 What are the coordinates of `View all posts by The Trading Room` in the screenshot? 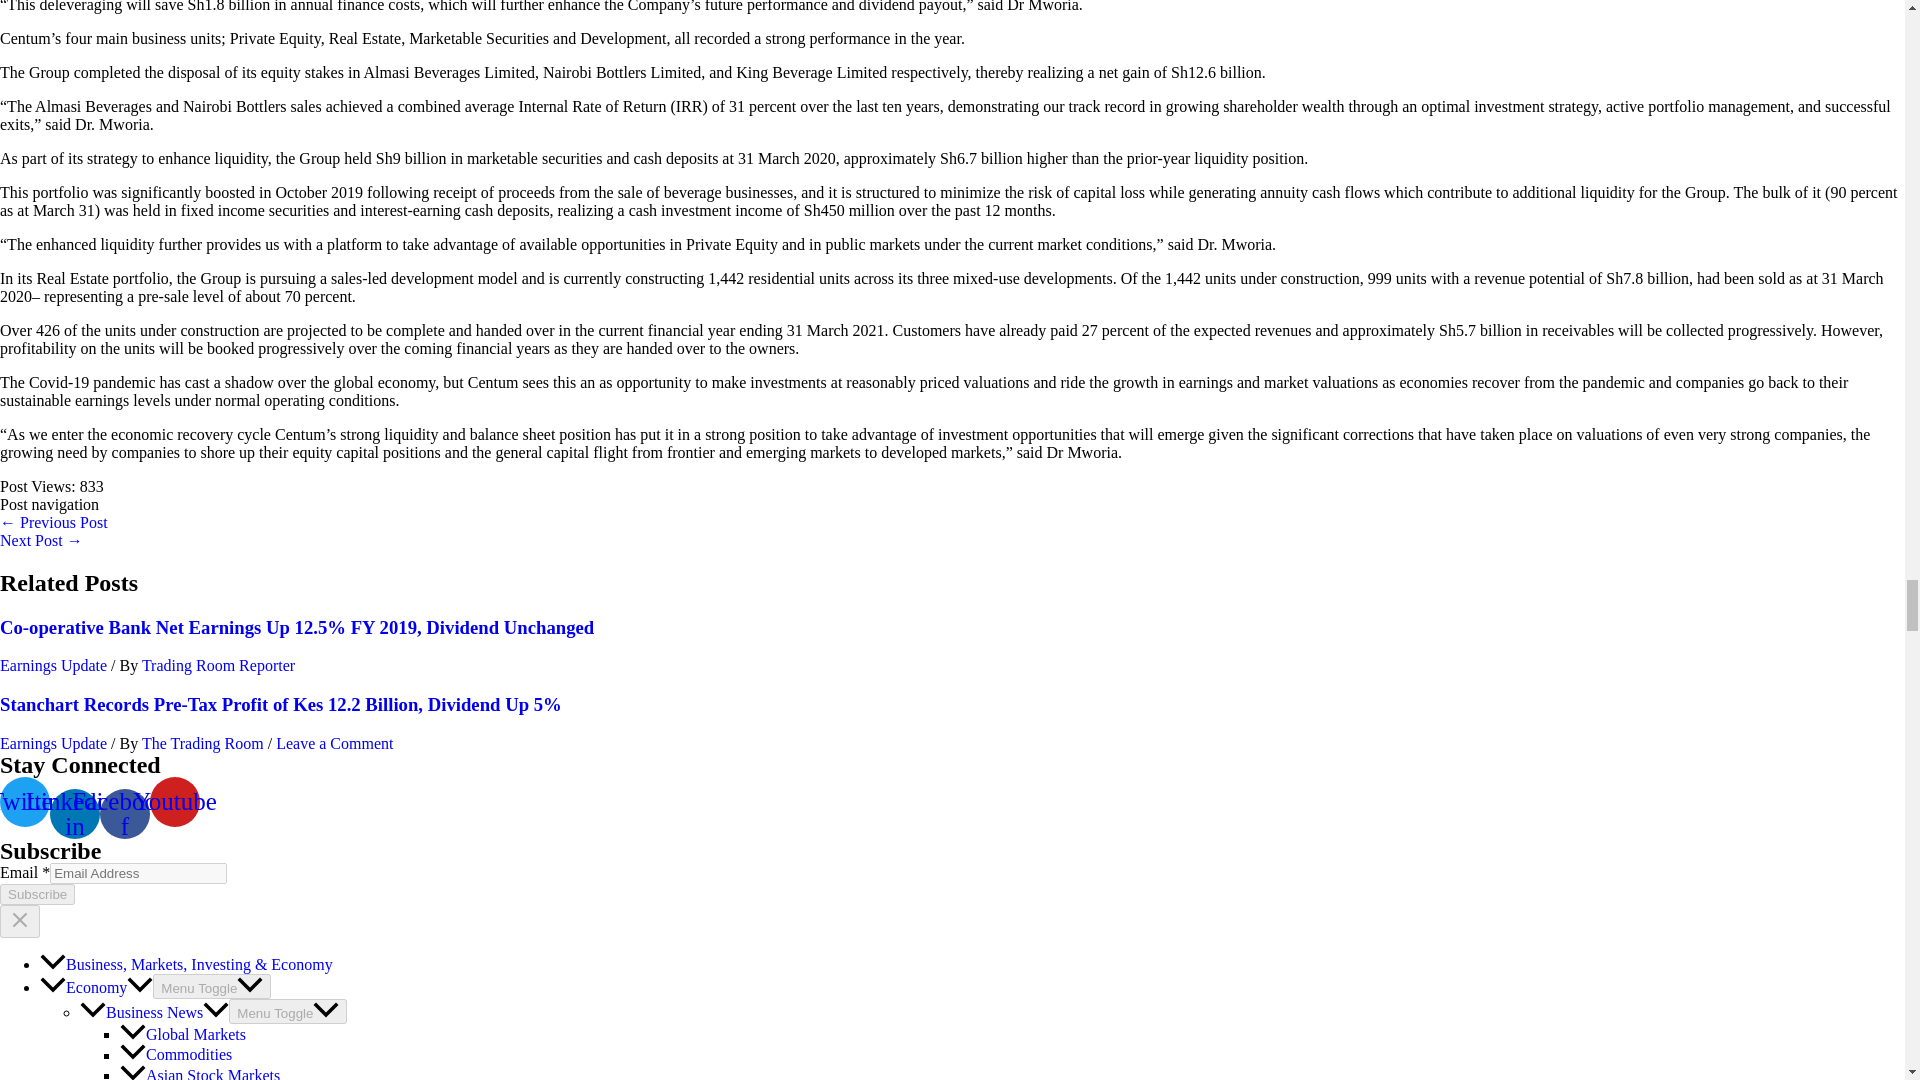 It's located at (205, 743).